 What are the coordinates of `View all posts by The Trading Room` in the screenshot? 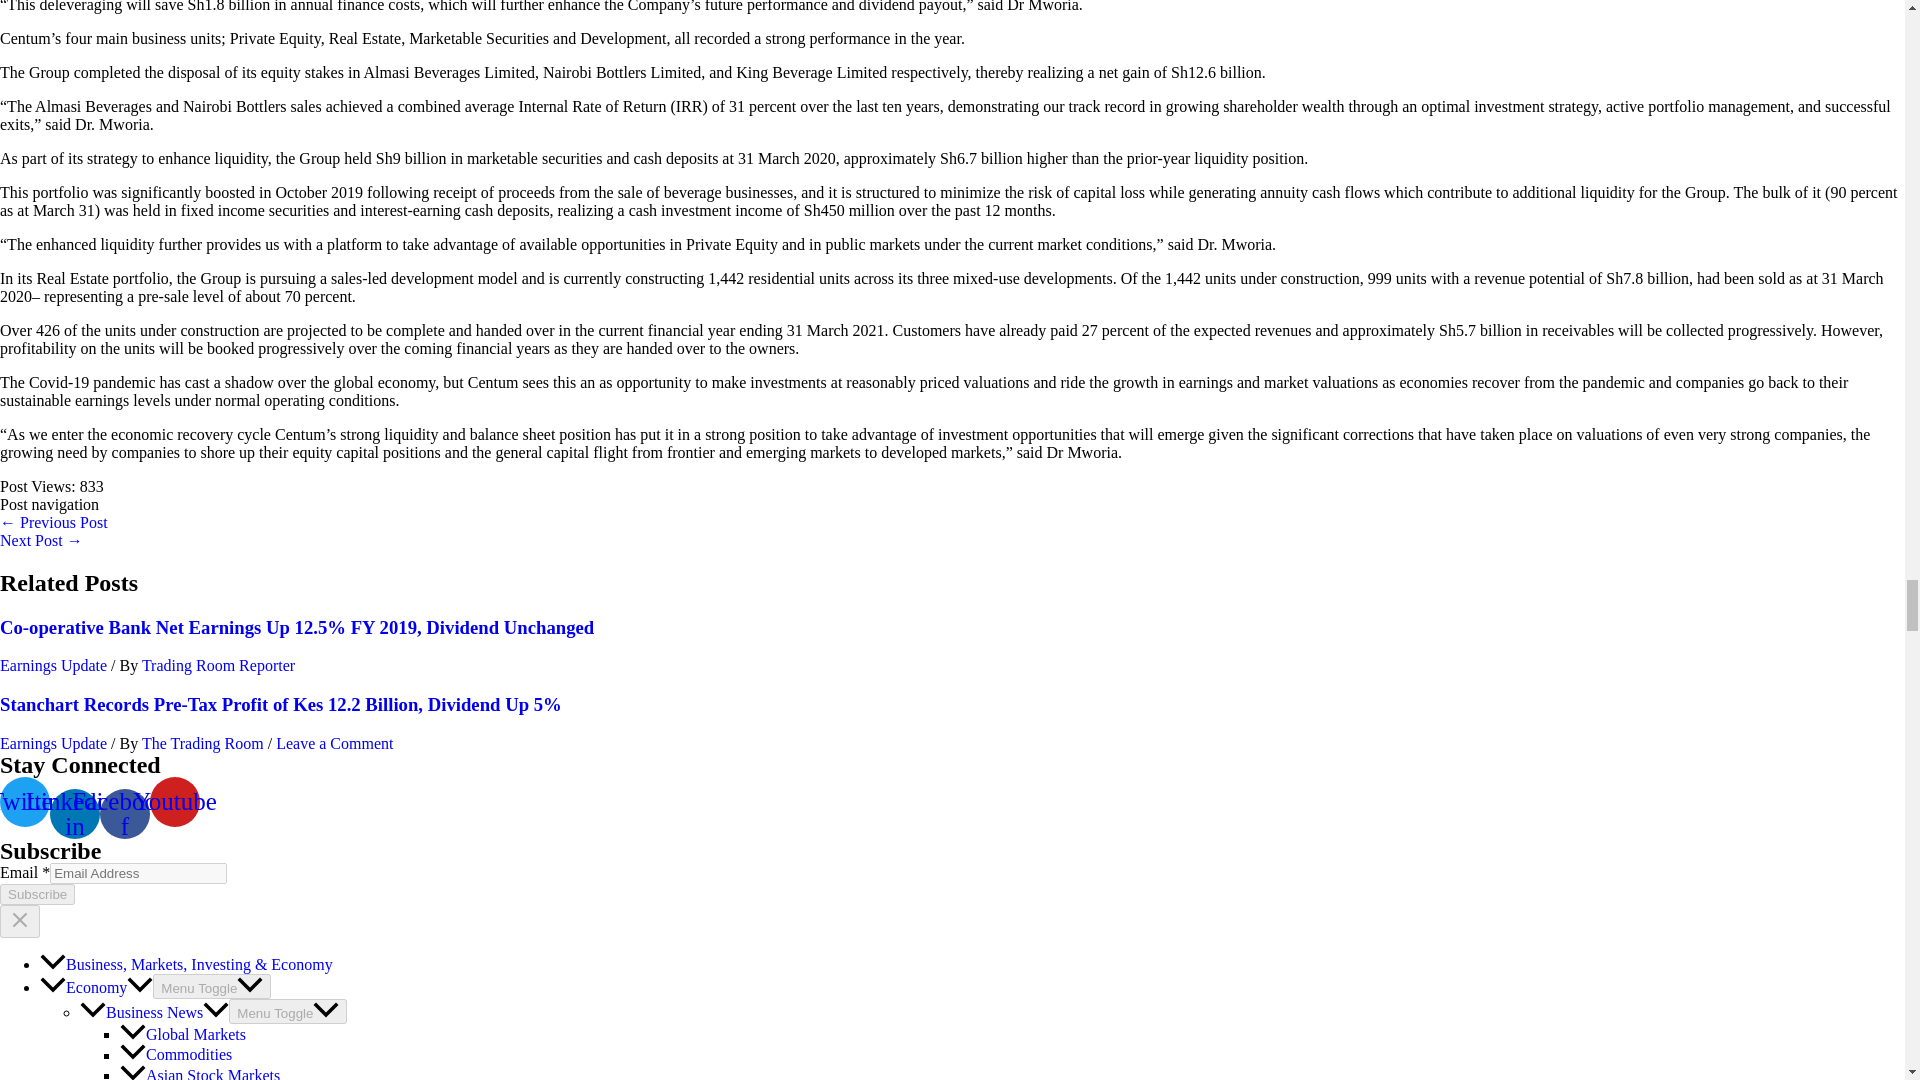 It's located at (205, 743).